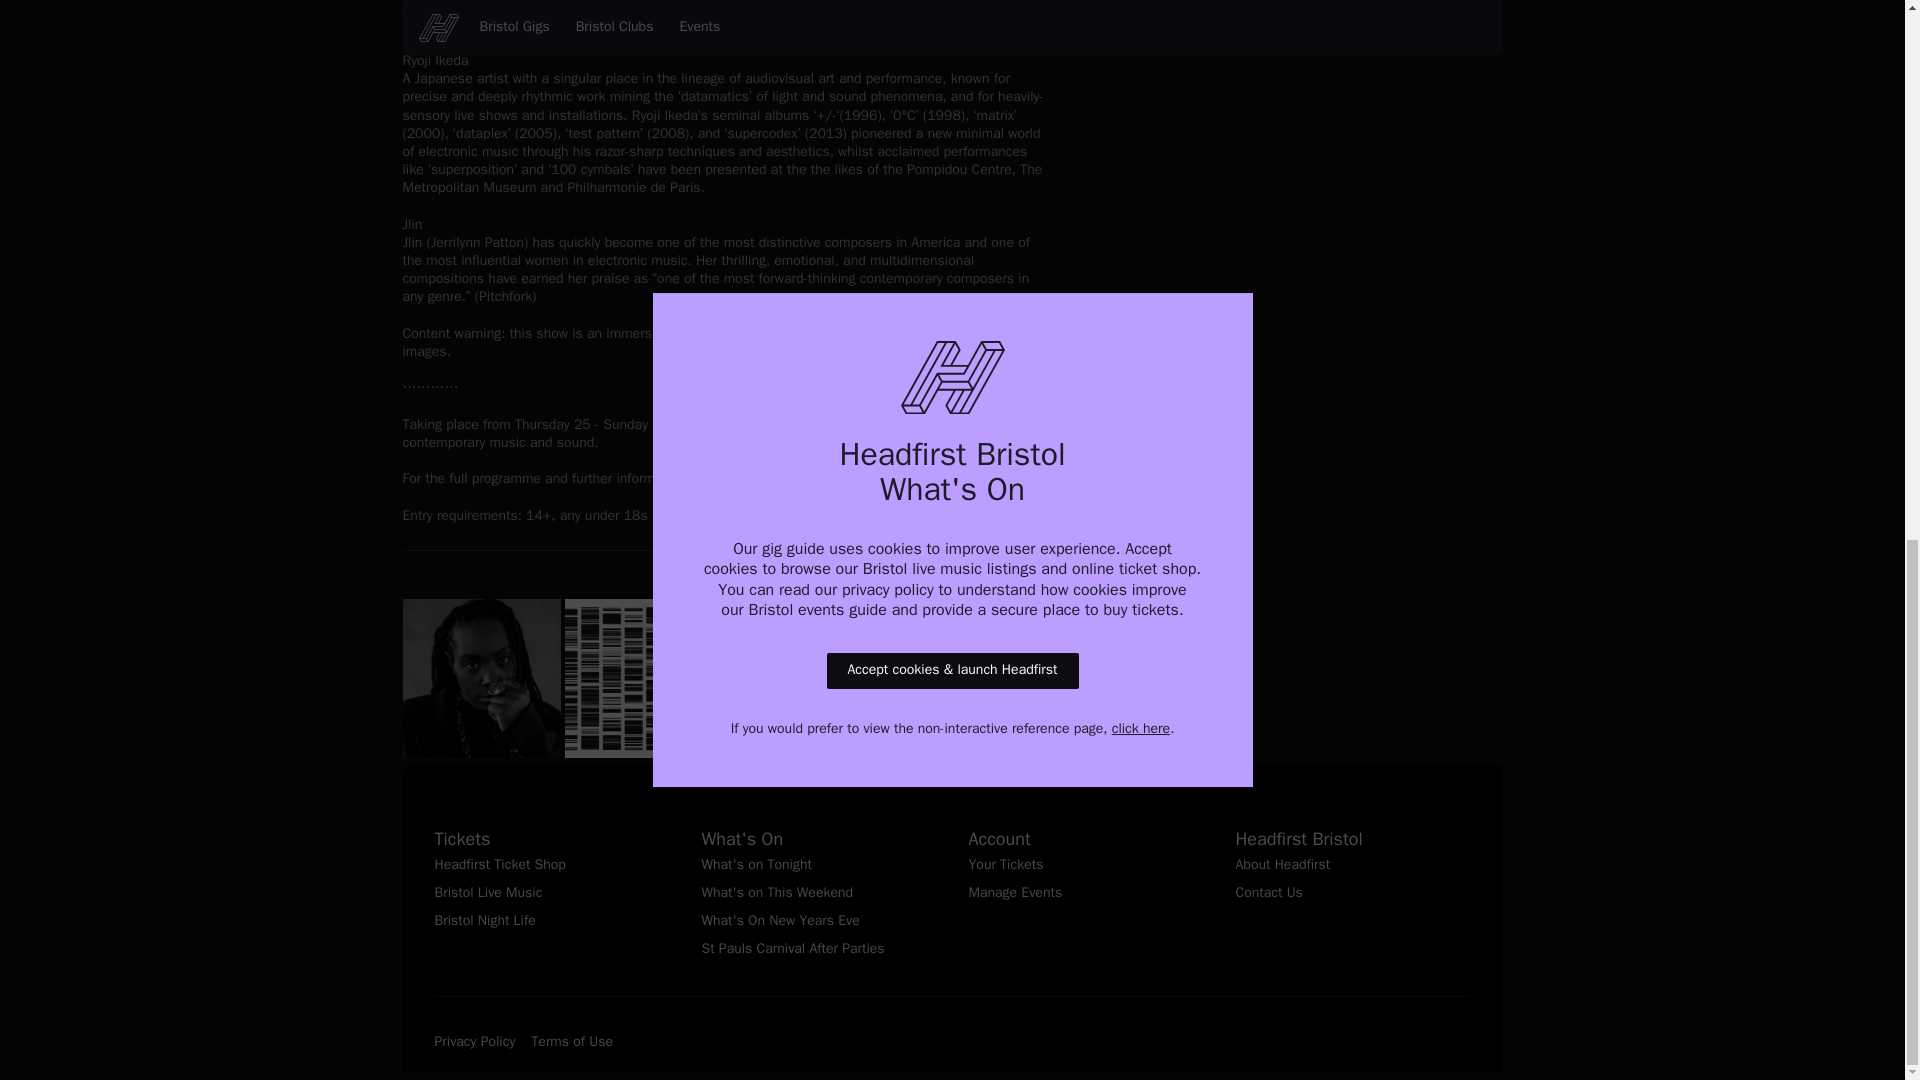 This screenshot has width=1920, height=1080. I want to click on Privacy Policy, so click(474, 1043).